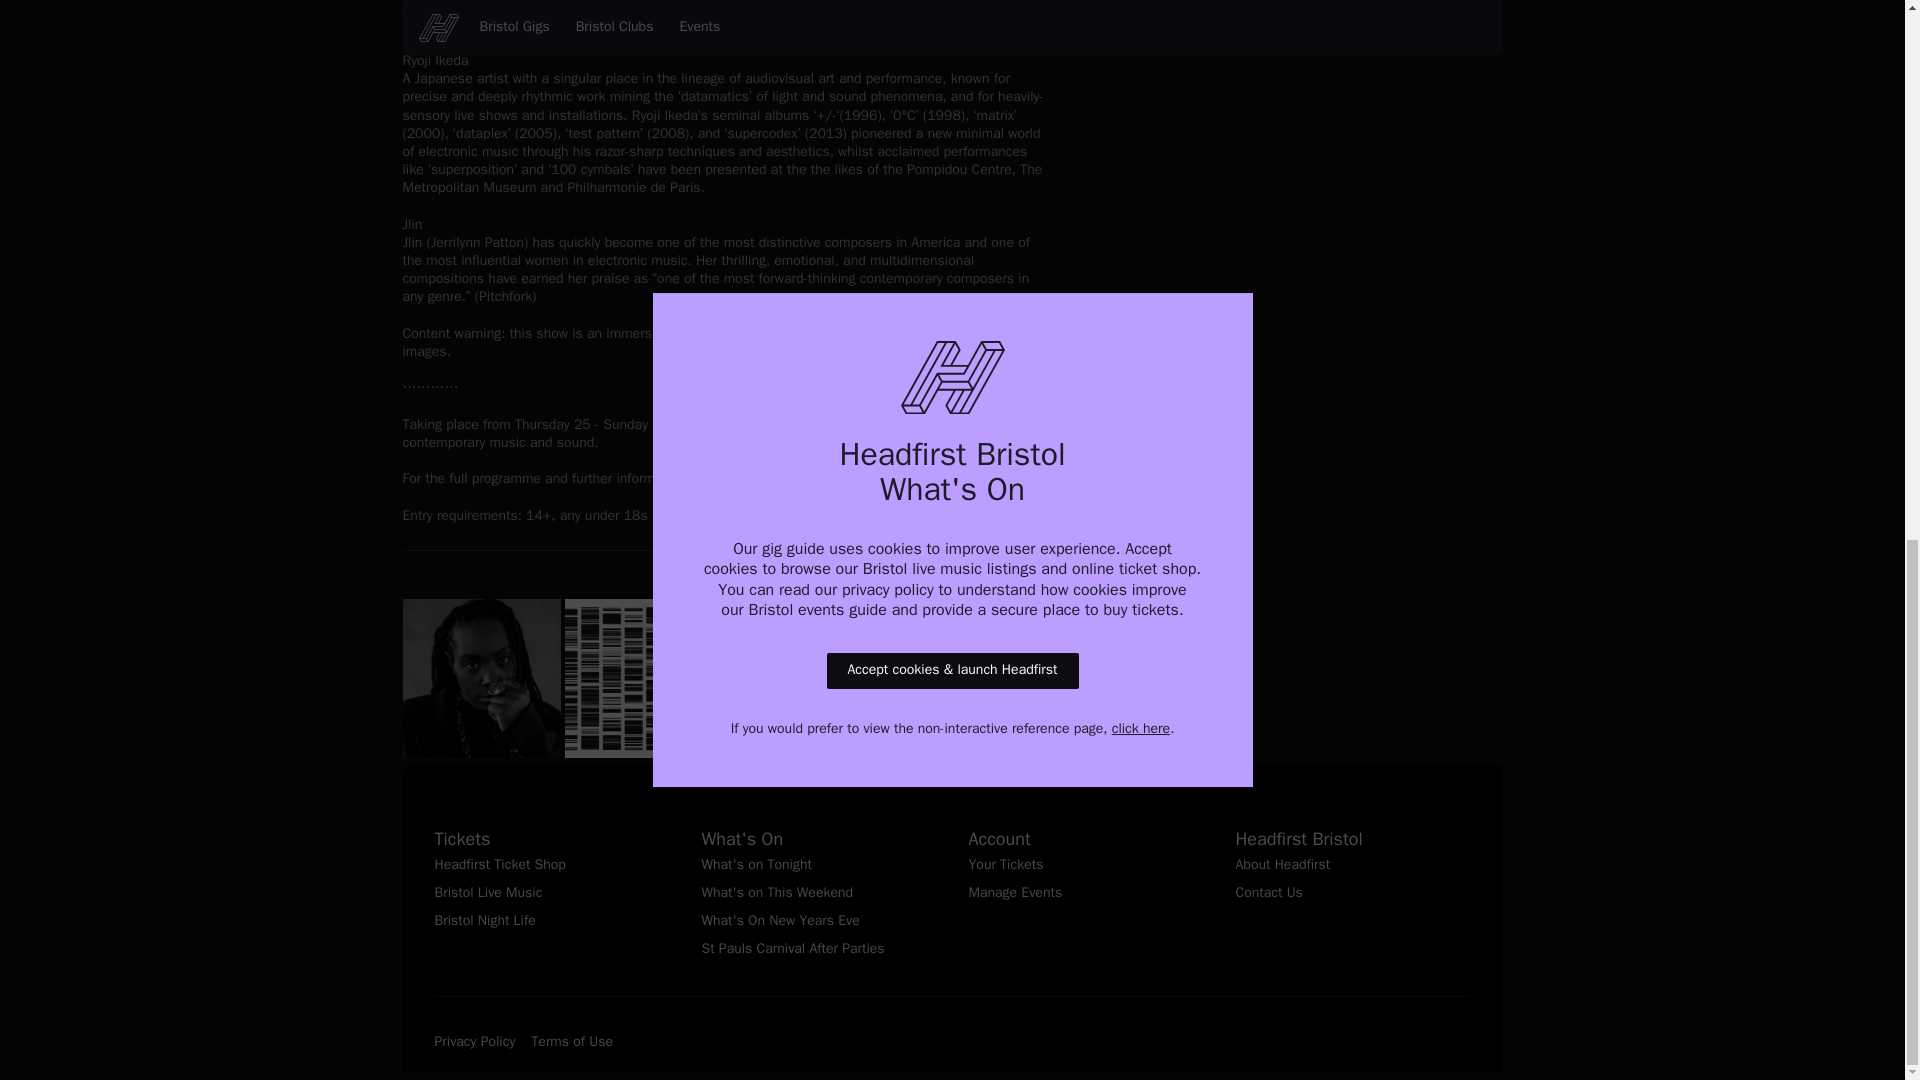 This screenshot has width=1920, height=1080. I want to click on Privacy Policy, so click(474, 1043).